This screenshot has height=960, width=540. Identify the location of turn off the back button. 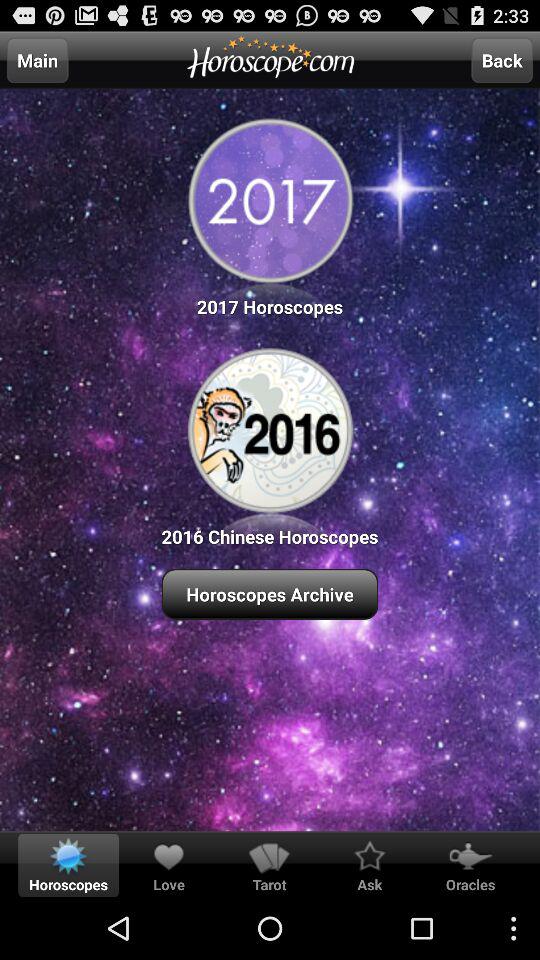
(502, 60).